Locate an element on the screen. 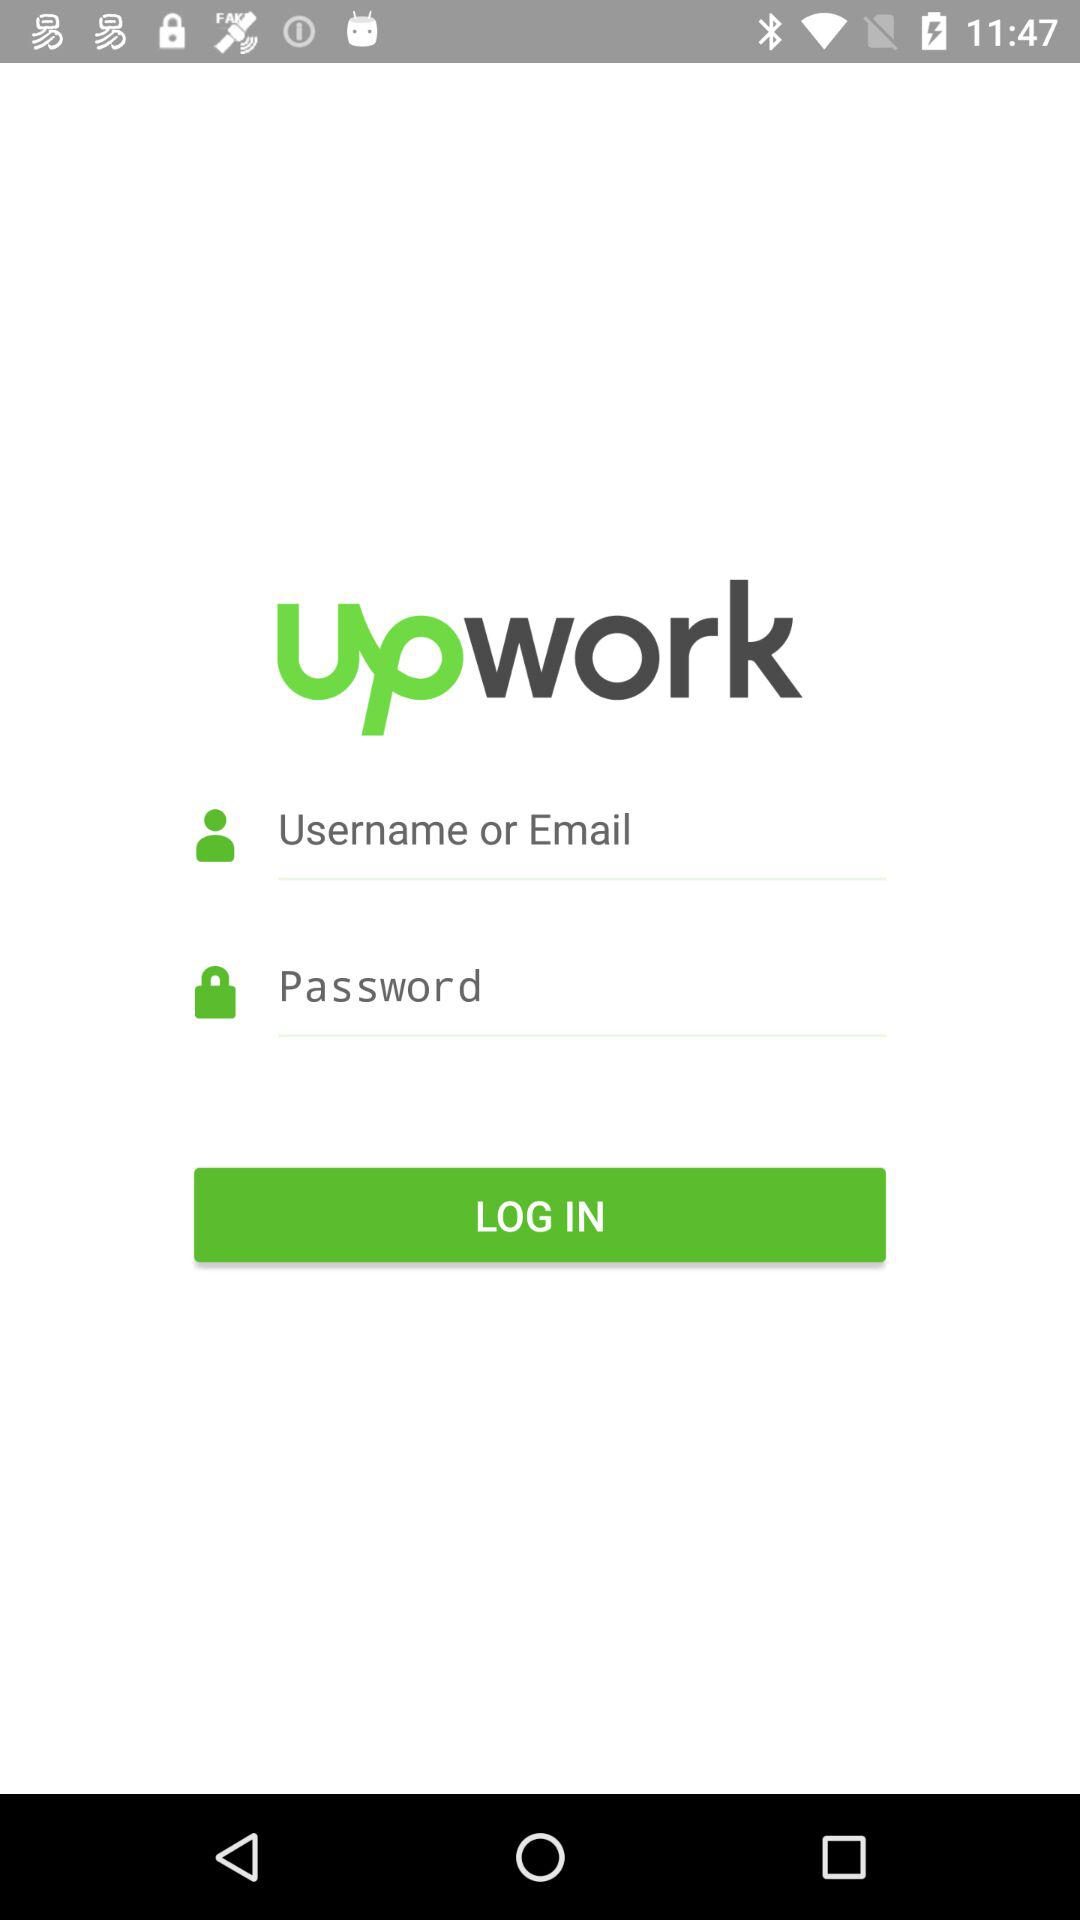 The width and height of the screenshot is (1080, 1920). jump until the log in is located at coordinates (540, 1214).